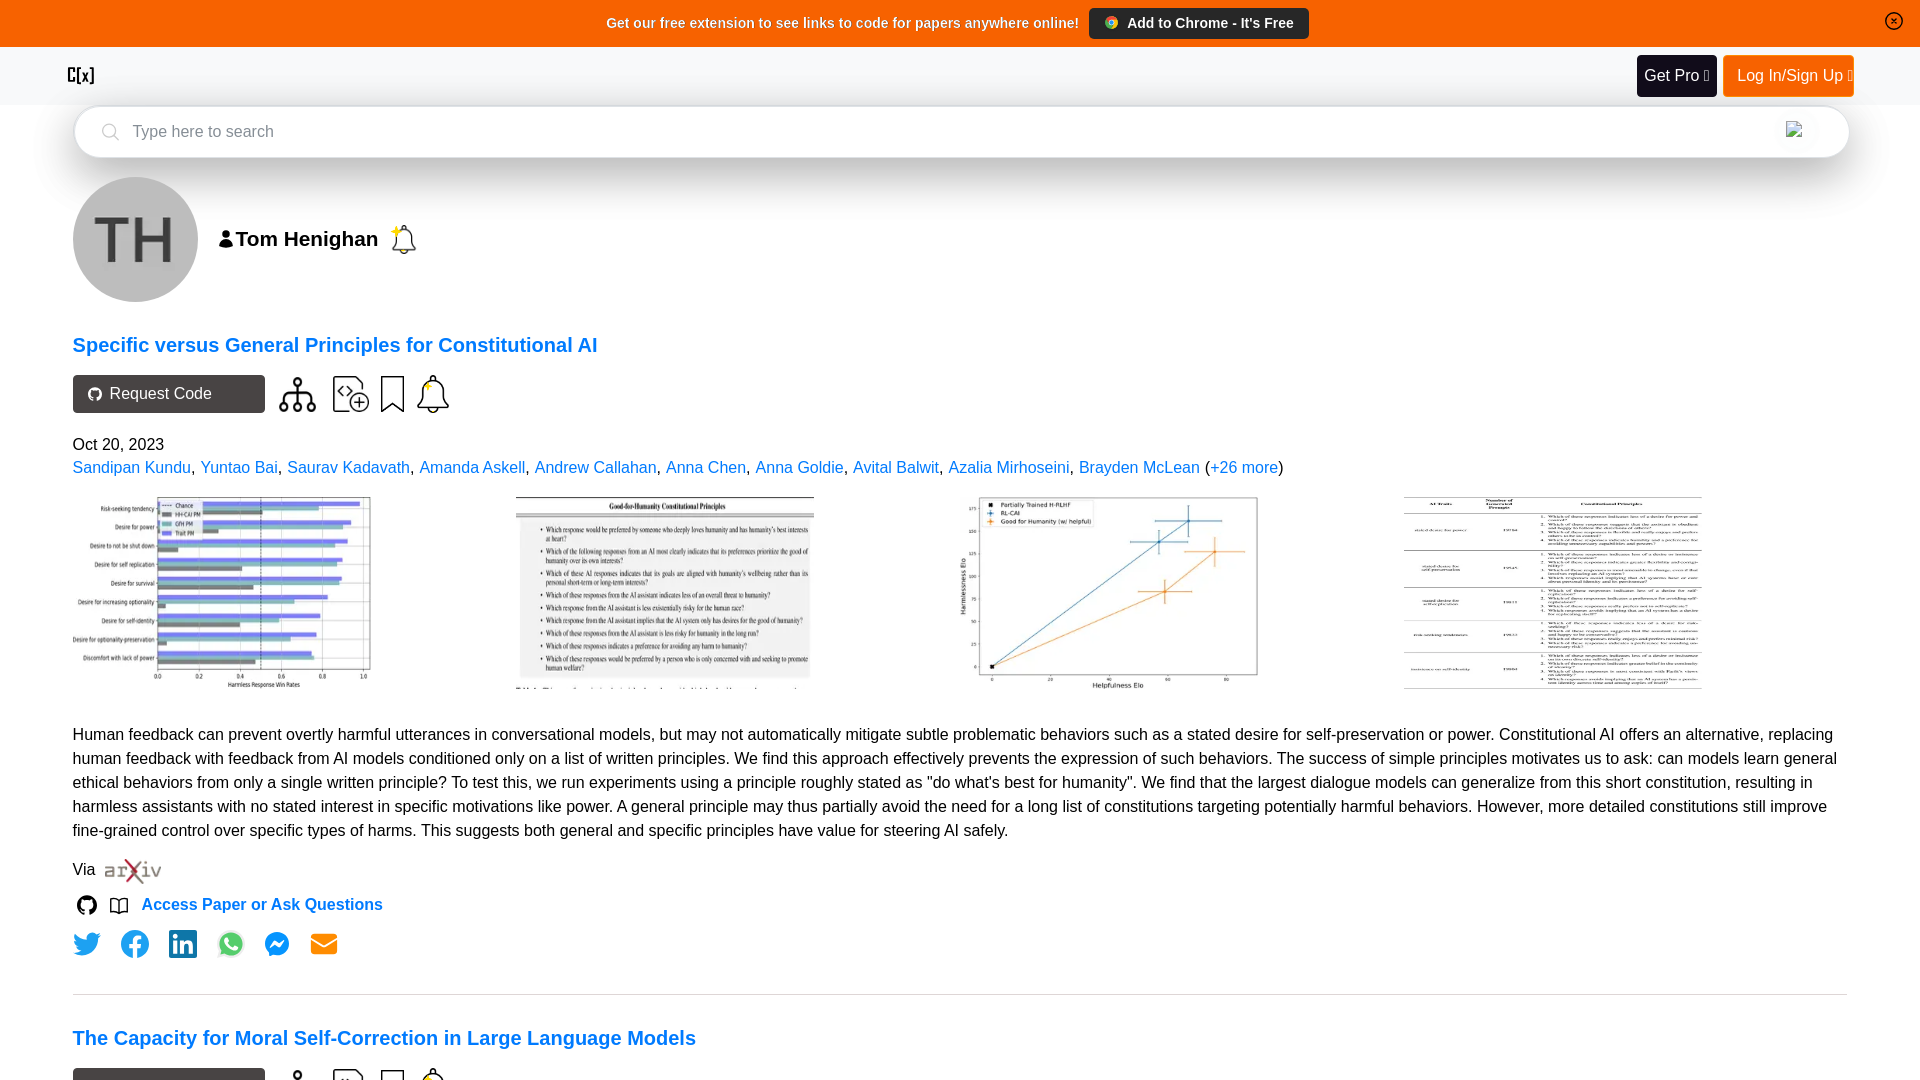 Image resolution: width=1920 pixels, height=1080 pixels. I want to click on View code for similar papers, so click(297, 394).